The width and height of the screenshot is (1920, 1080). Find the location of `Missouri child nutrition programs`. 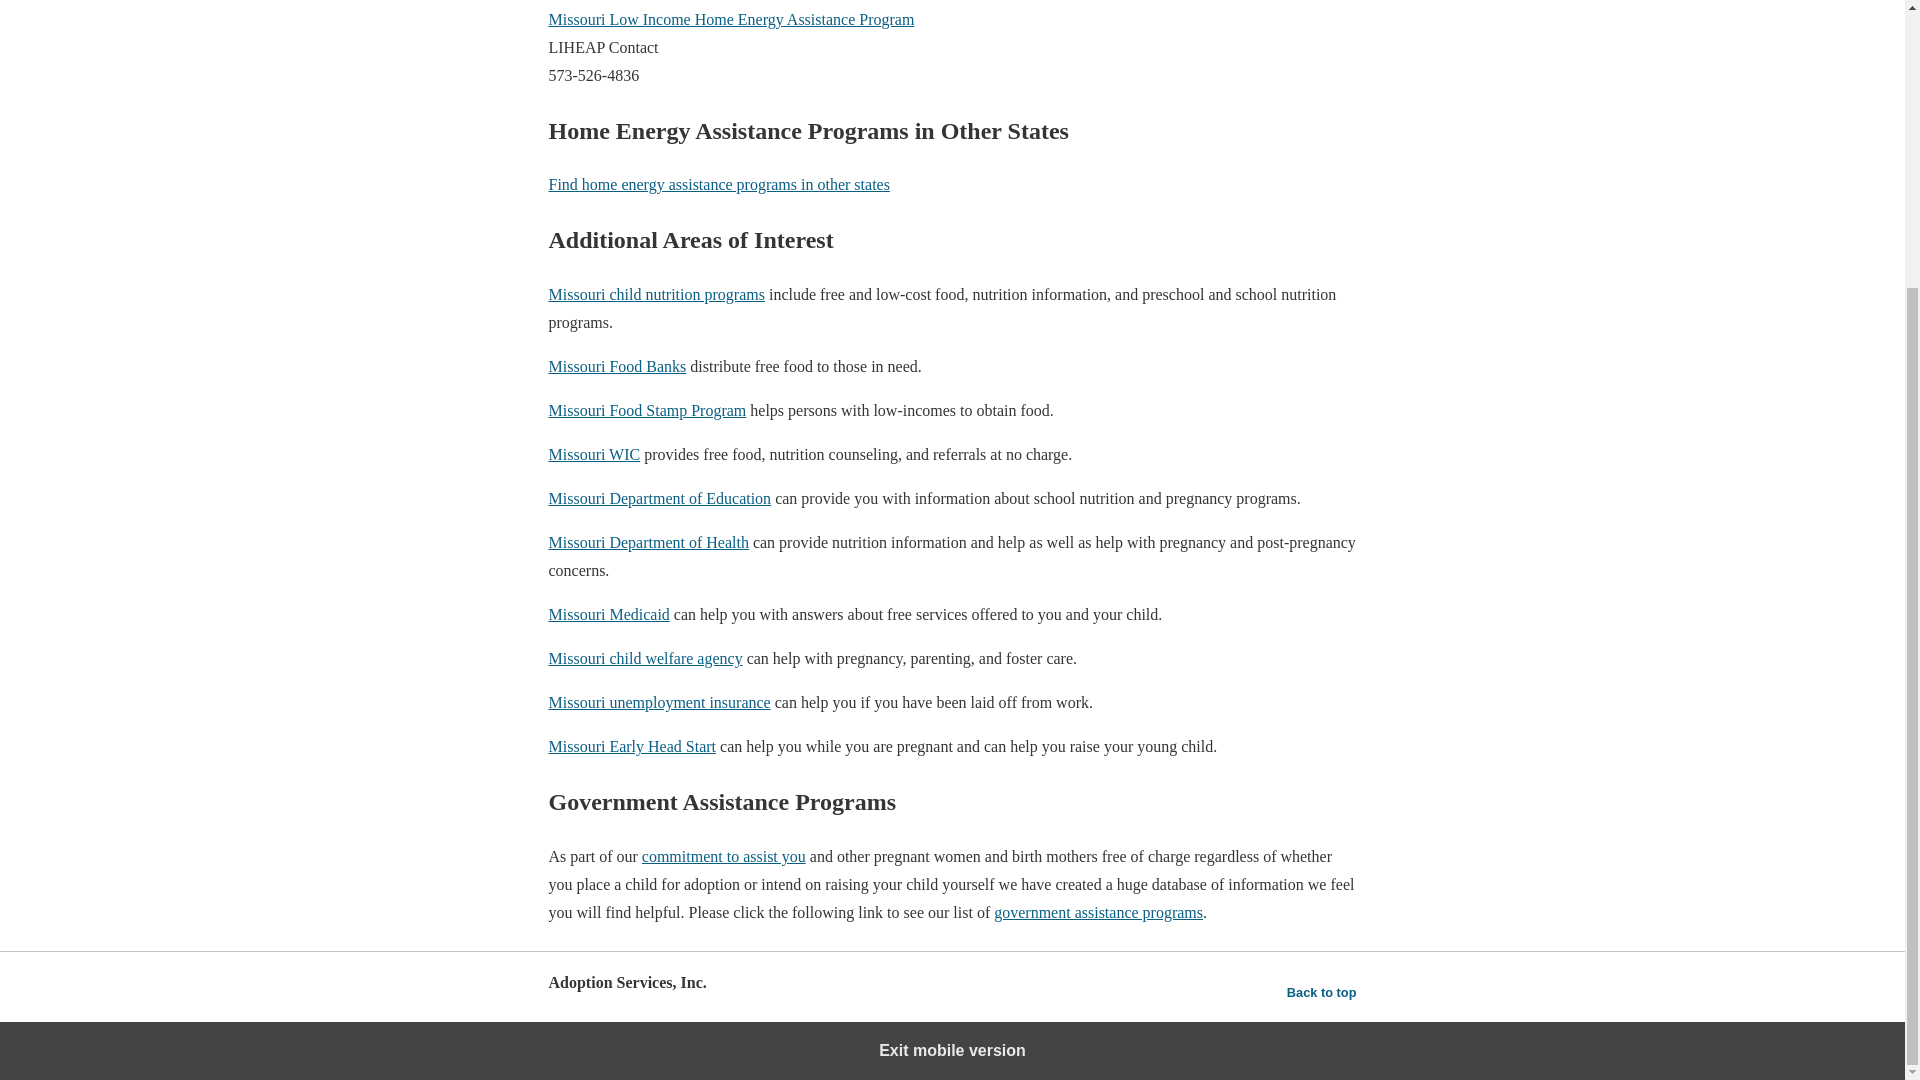

Missouri child nutrition programs is located at coordinates (656, 294).